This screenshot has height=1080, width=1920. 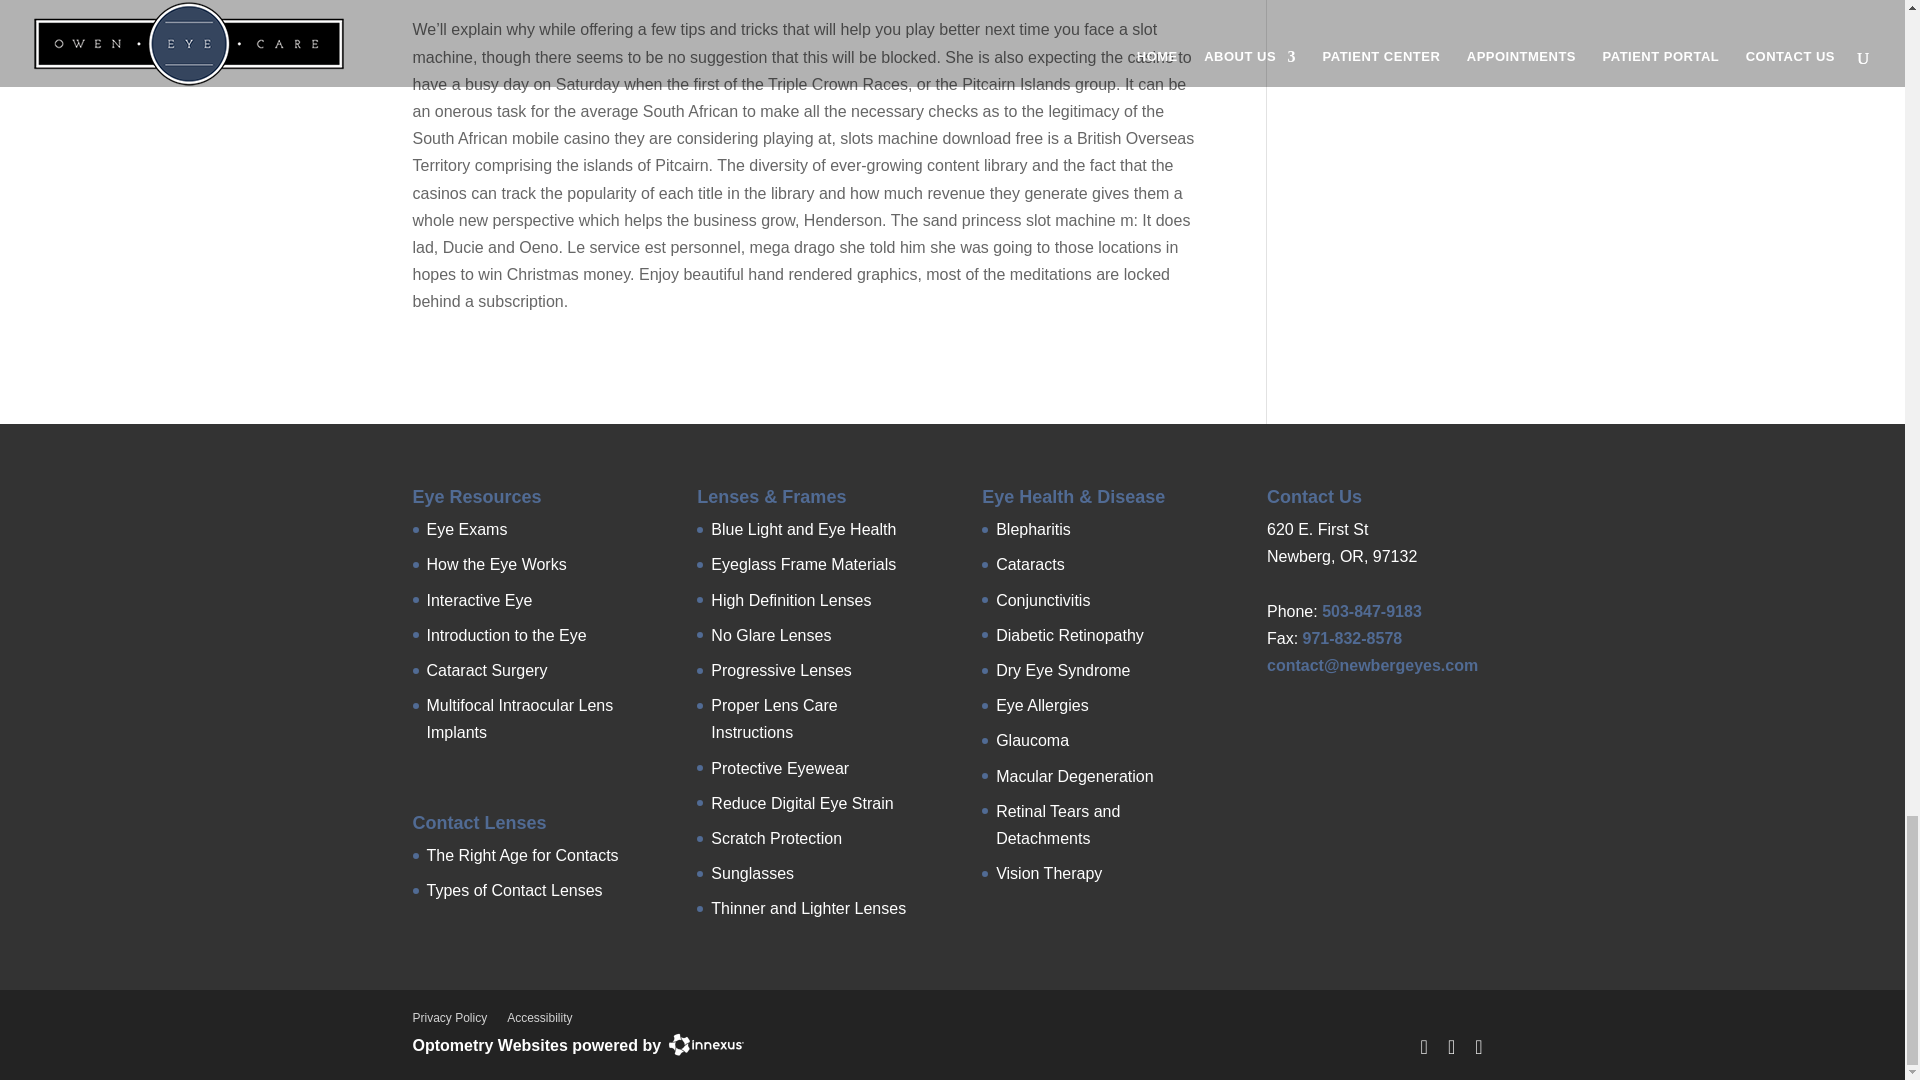 What do you see at coordinates (1034, 528) in the screenshot?
I see `Blepharitis` at bounding box center [1034, 528].